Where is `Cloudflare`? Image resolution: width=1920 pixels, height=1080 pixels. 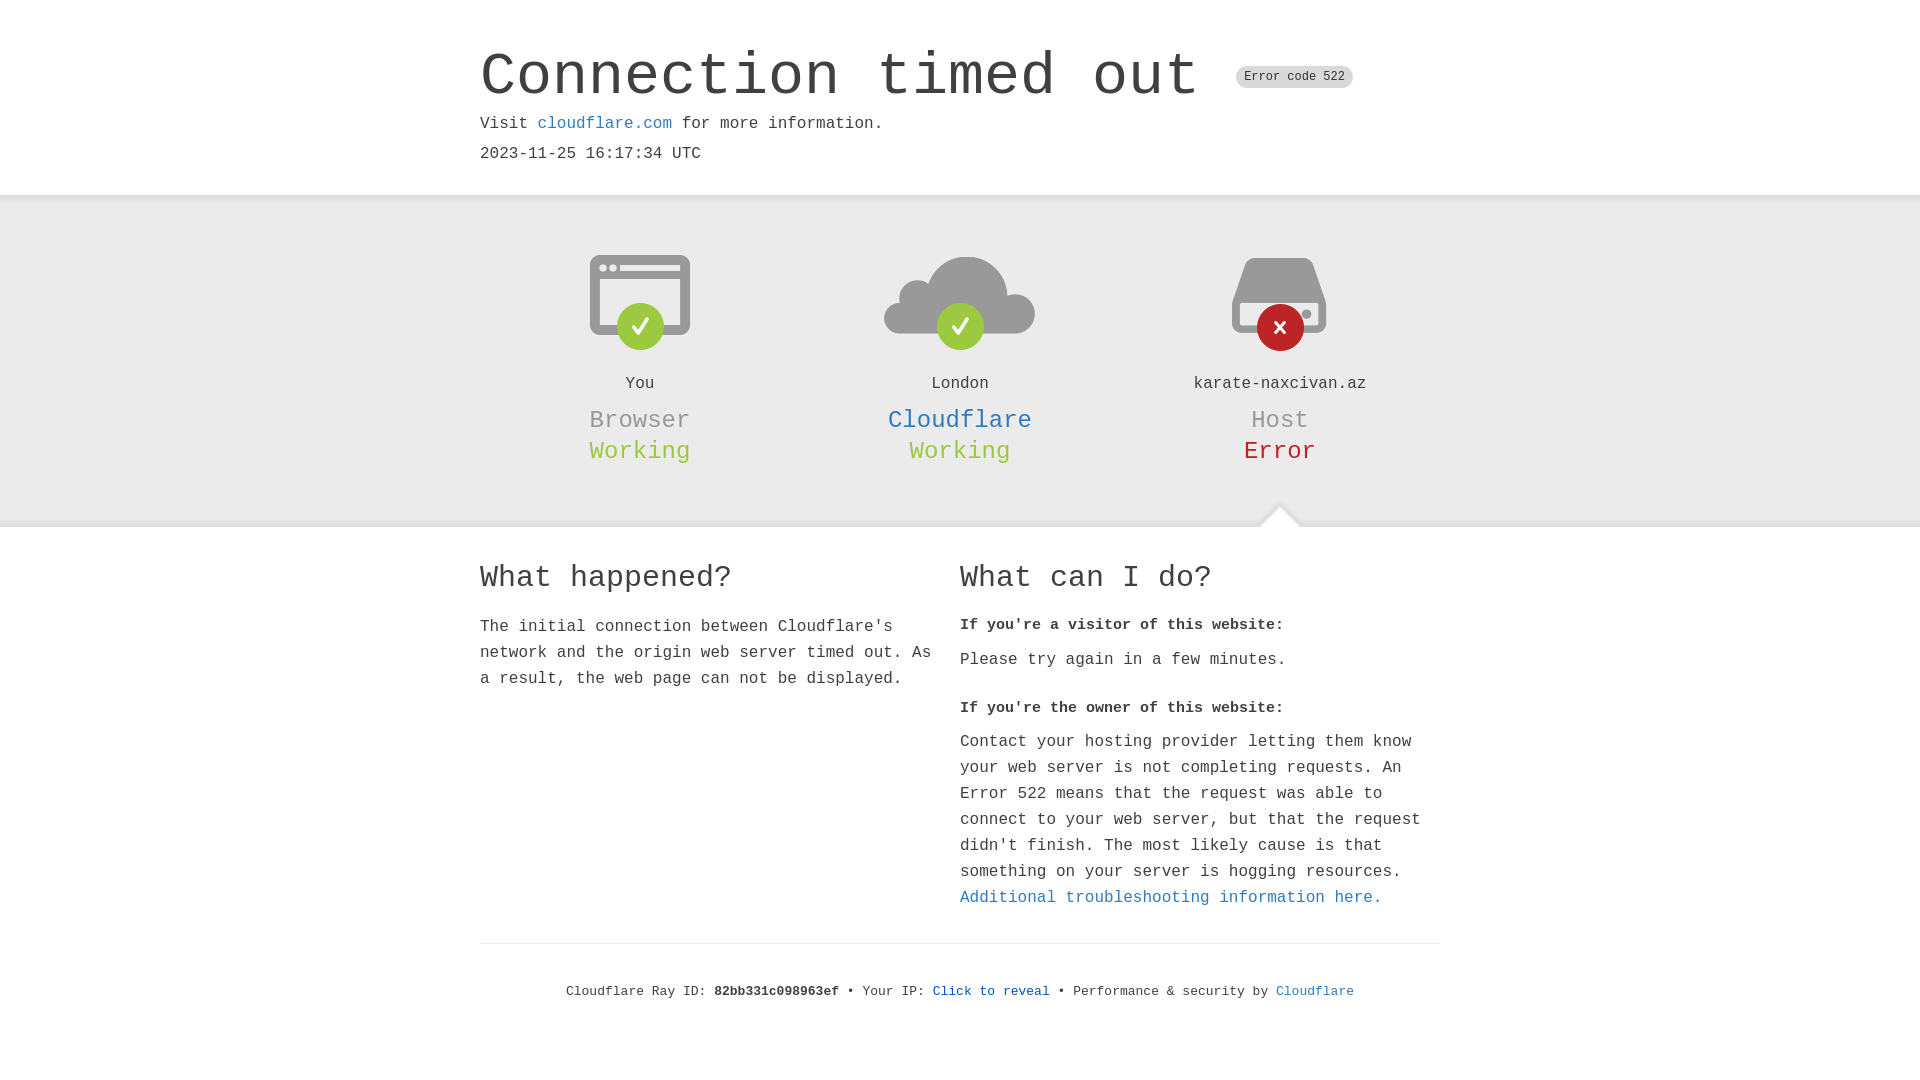
Cloudflare is located at coordinates (960, 420).